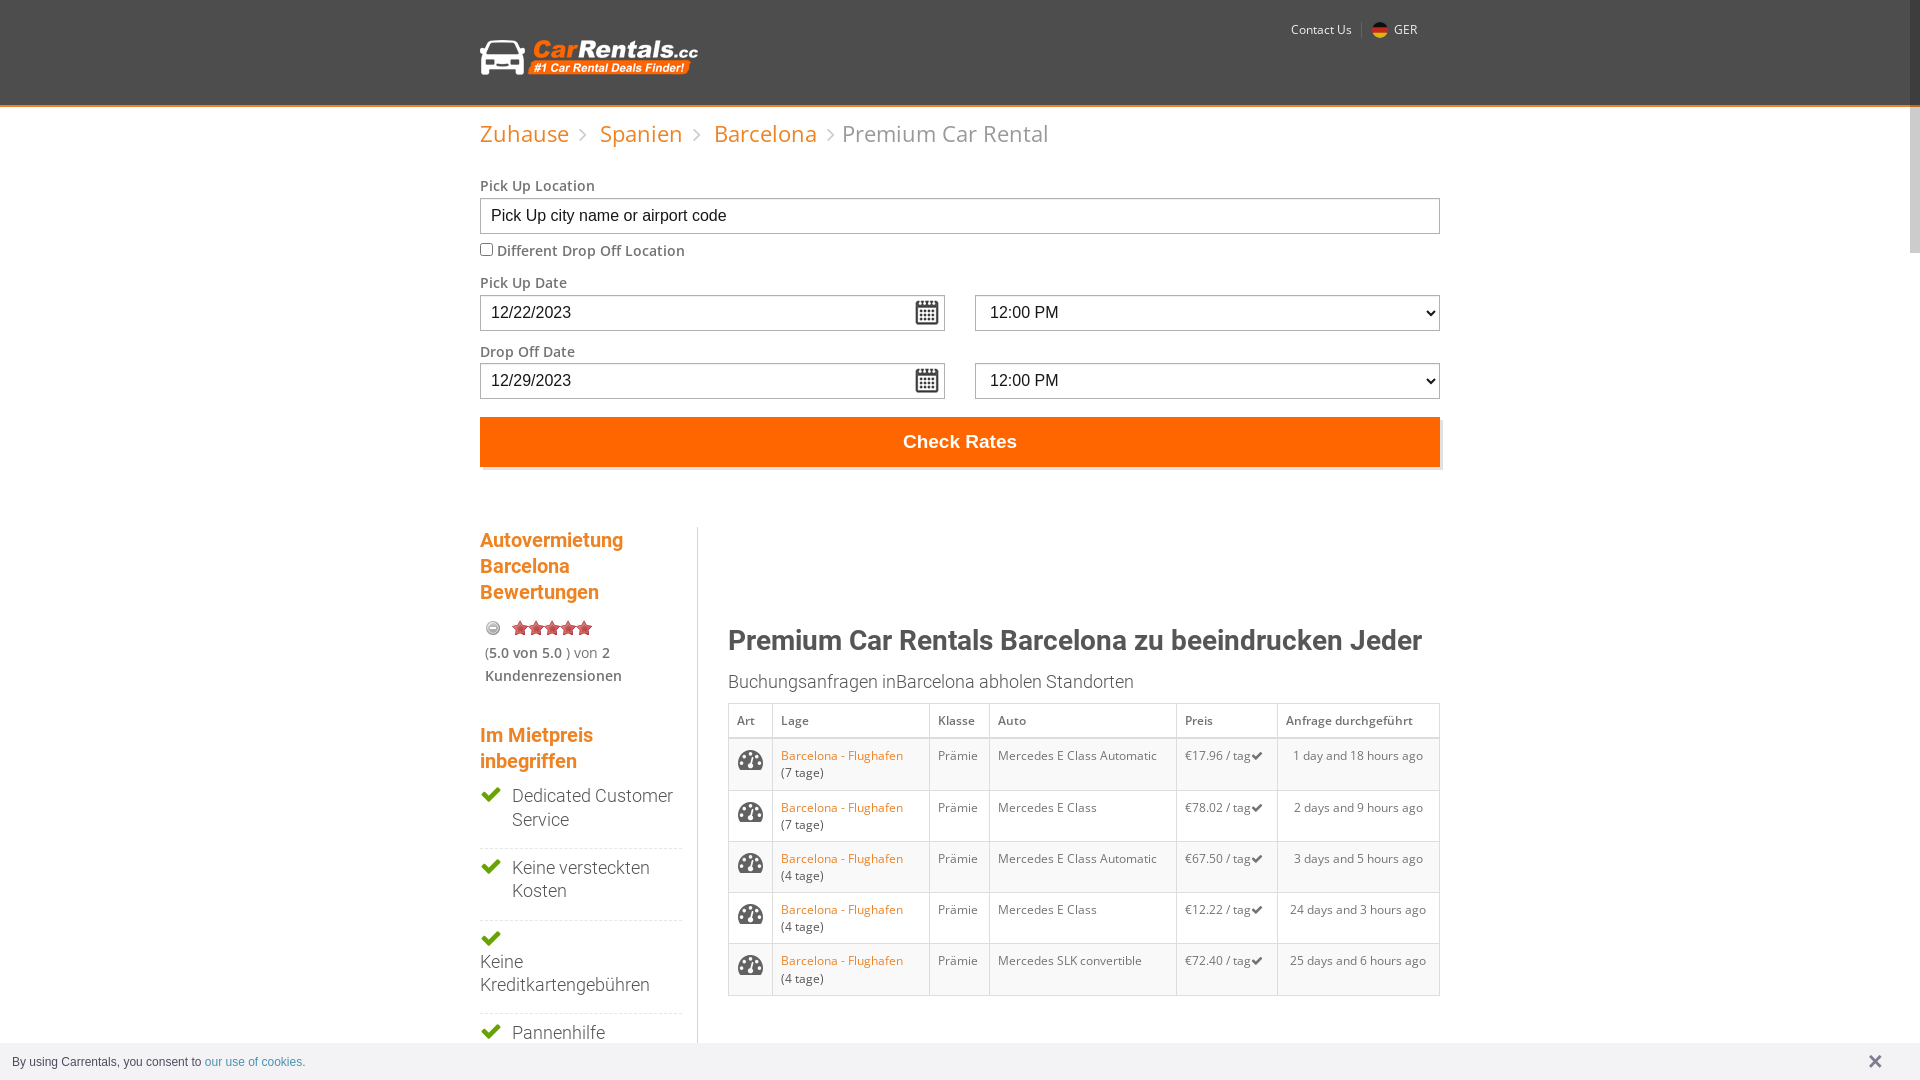 This screenshot has width=1920, height=1080. What do you see at coordinates (1380, 30) in the screenshot?
I see `de` at bounding box center [1380, 30].